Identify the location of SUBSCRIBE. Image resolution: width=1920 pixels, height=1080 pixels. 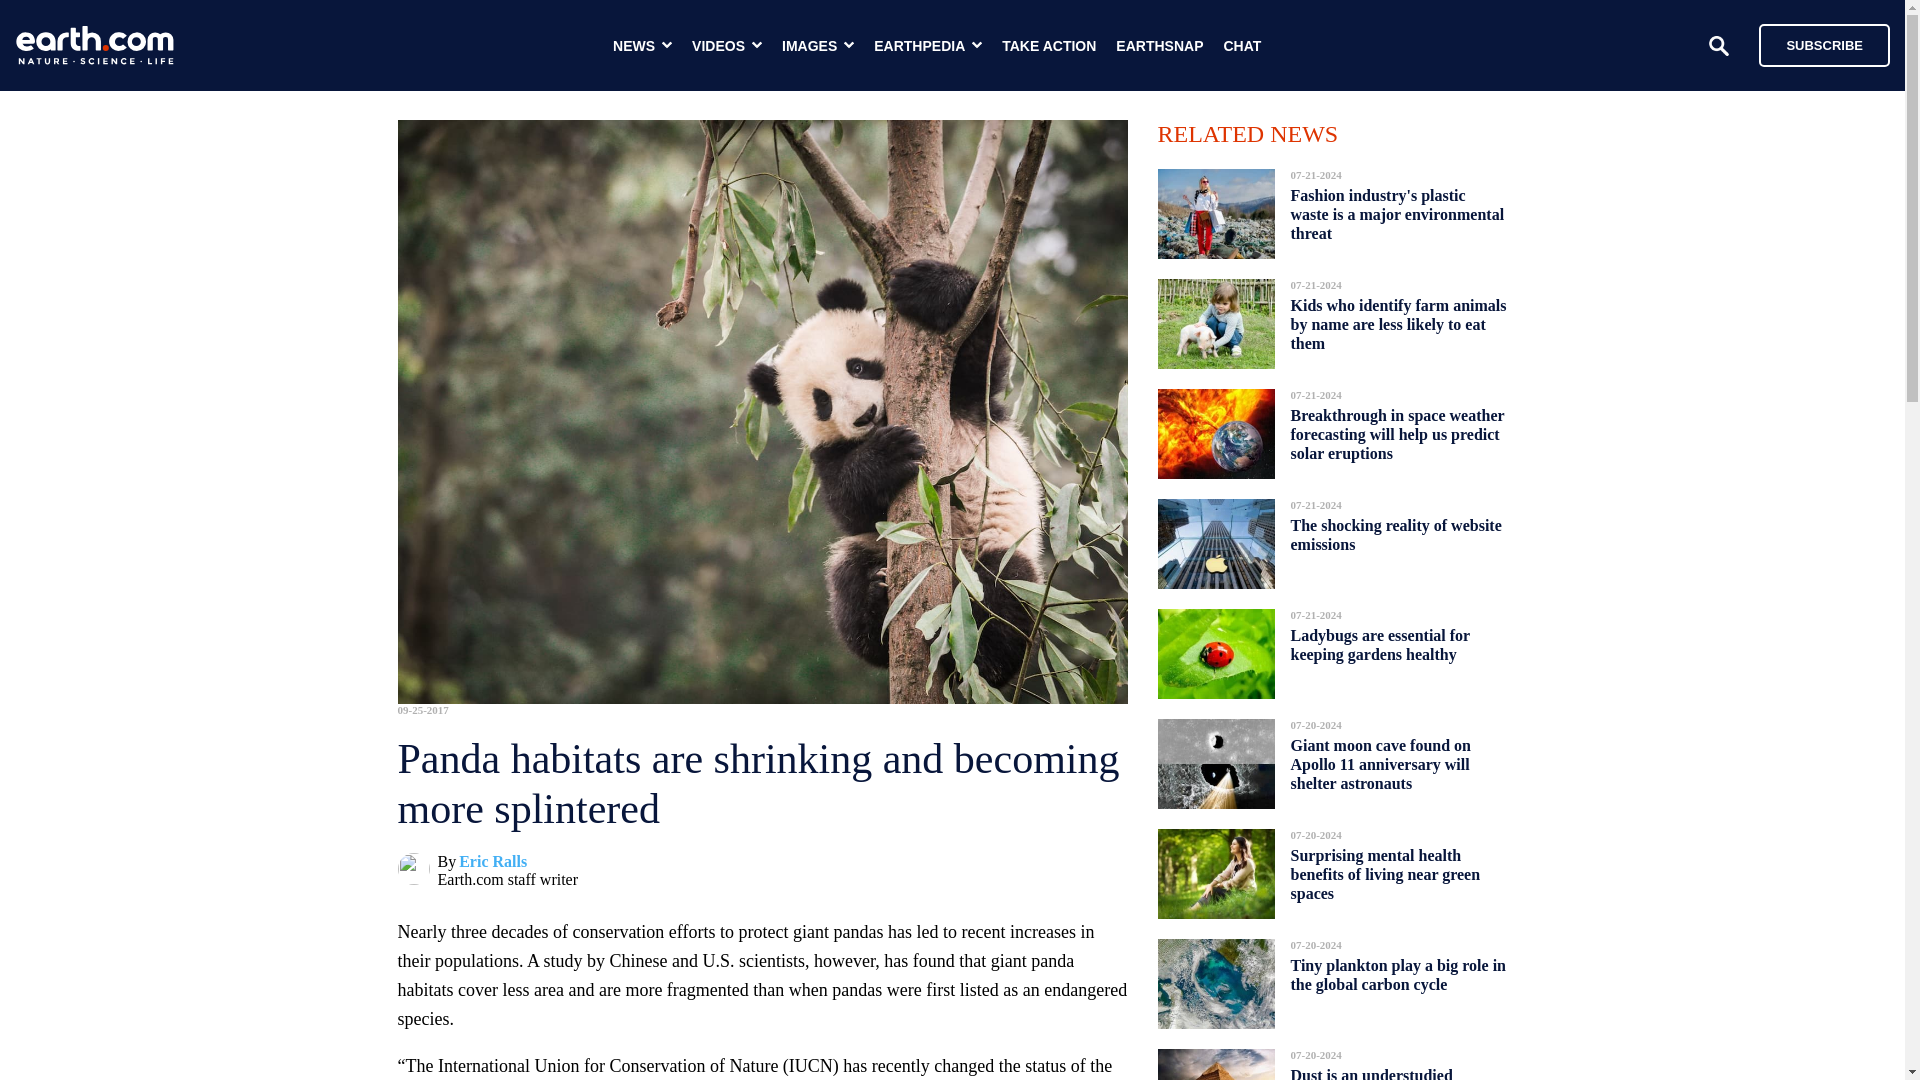
(1824, 44).